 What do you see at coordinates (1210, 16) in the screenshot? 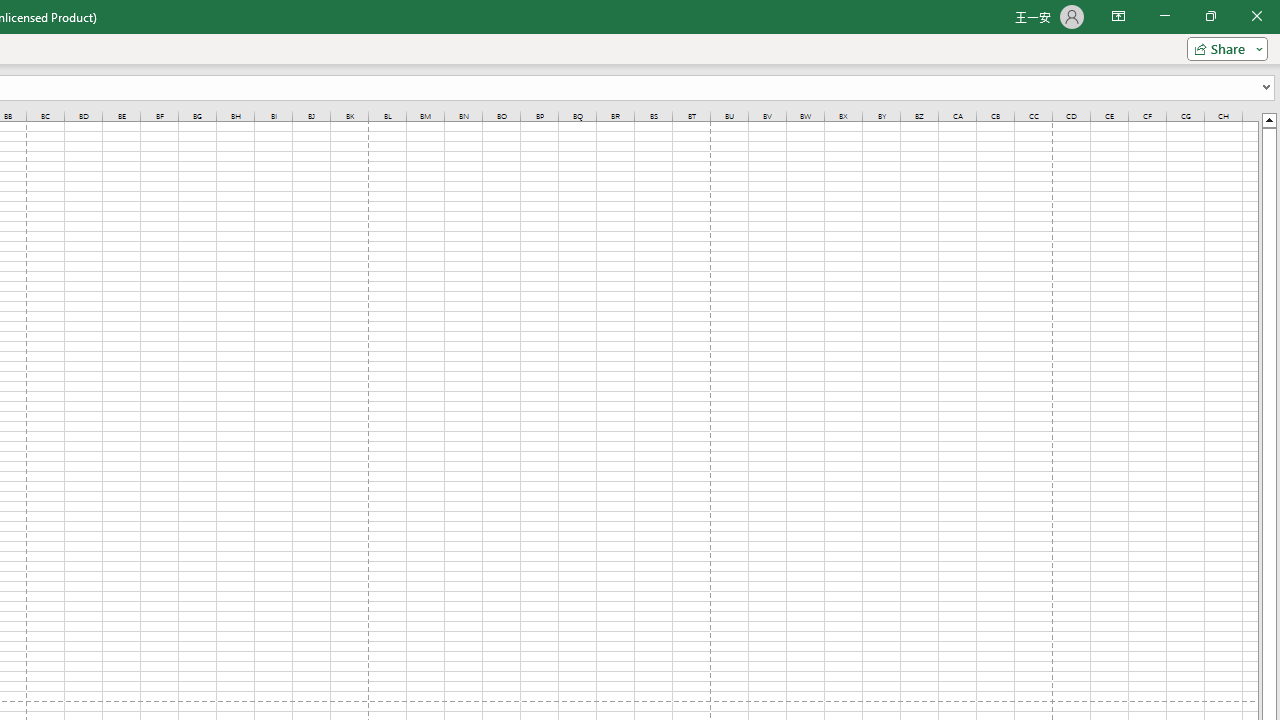
I see `Restore Down` at bounding box center [1210, 16].